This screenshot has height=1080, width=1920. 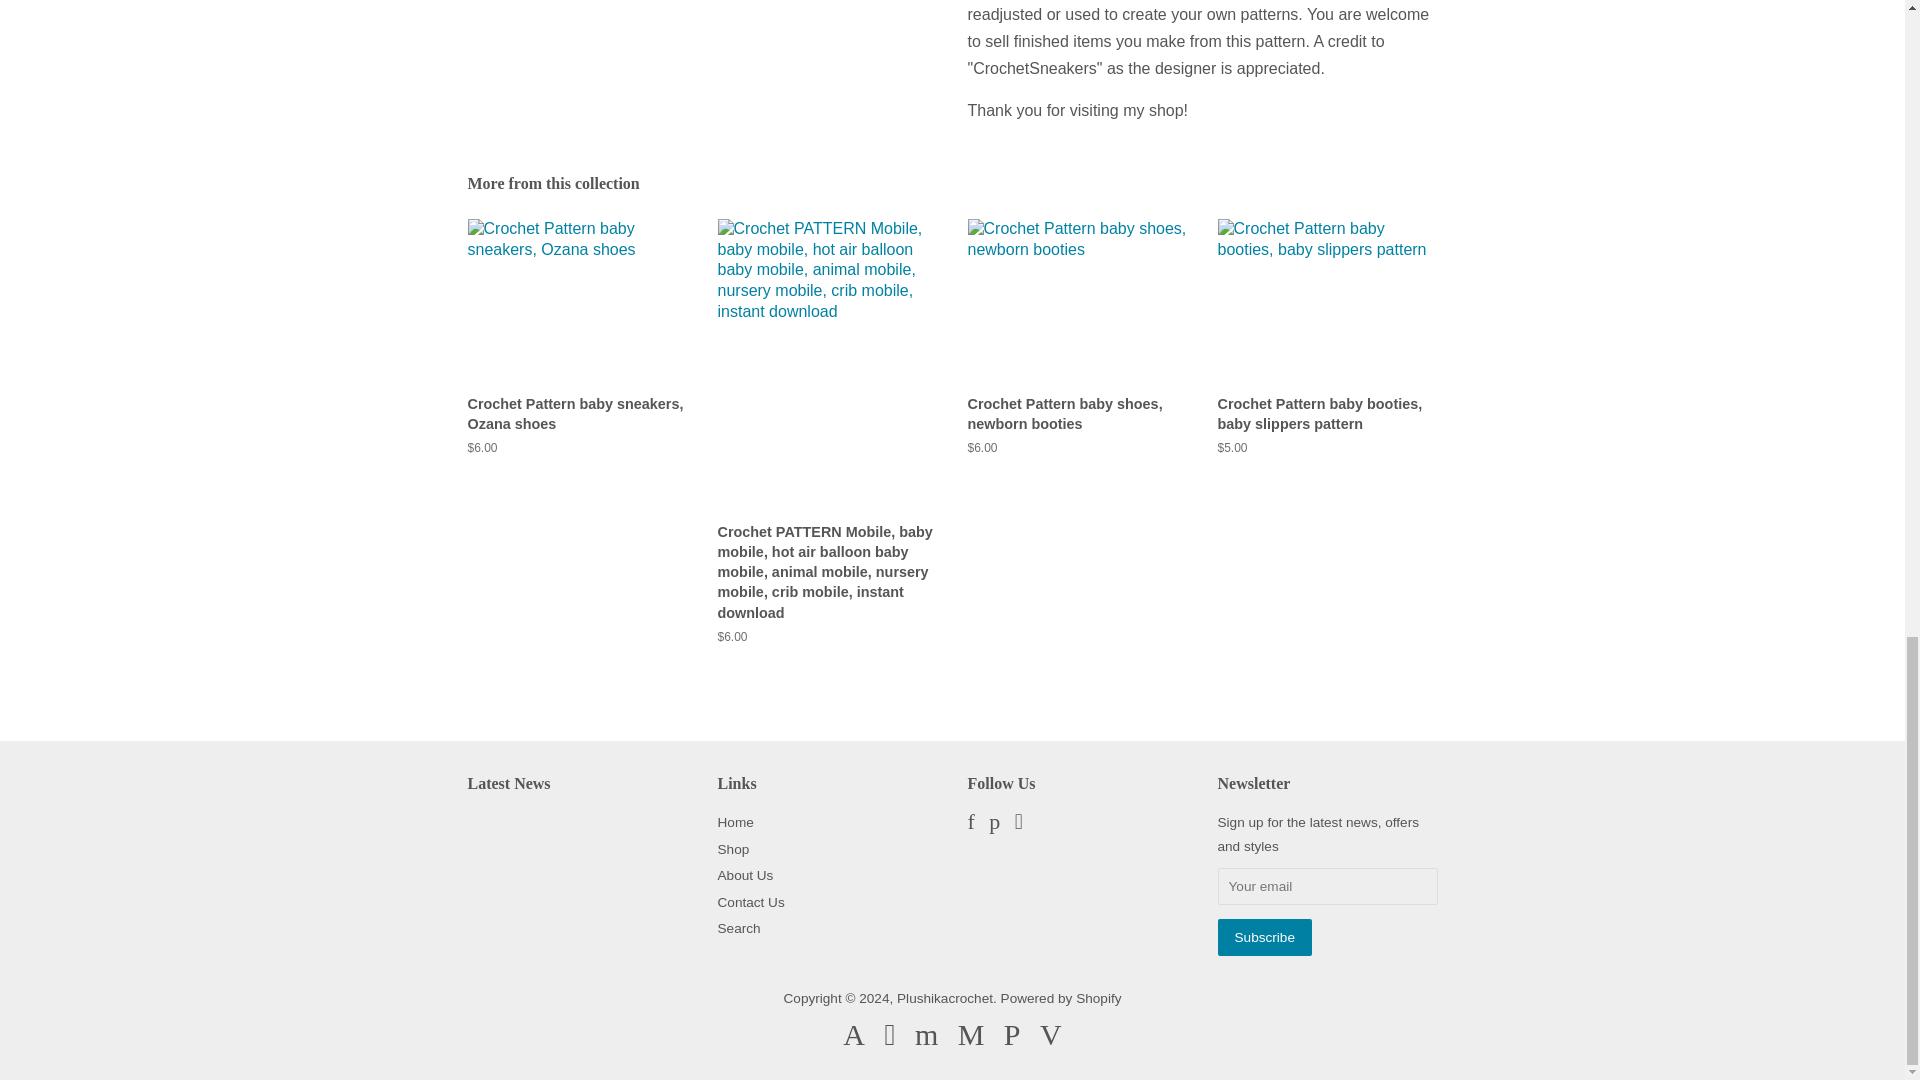 I want to click on Latest News, so click(x=510, y=783).